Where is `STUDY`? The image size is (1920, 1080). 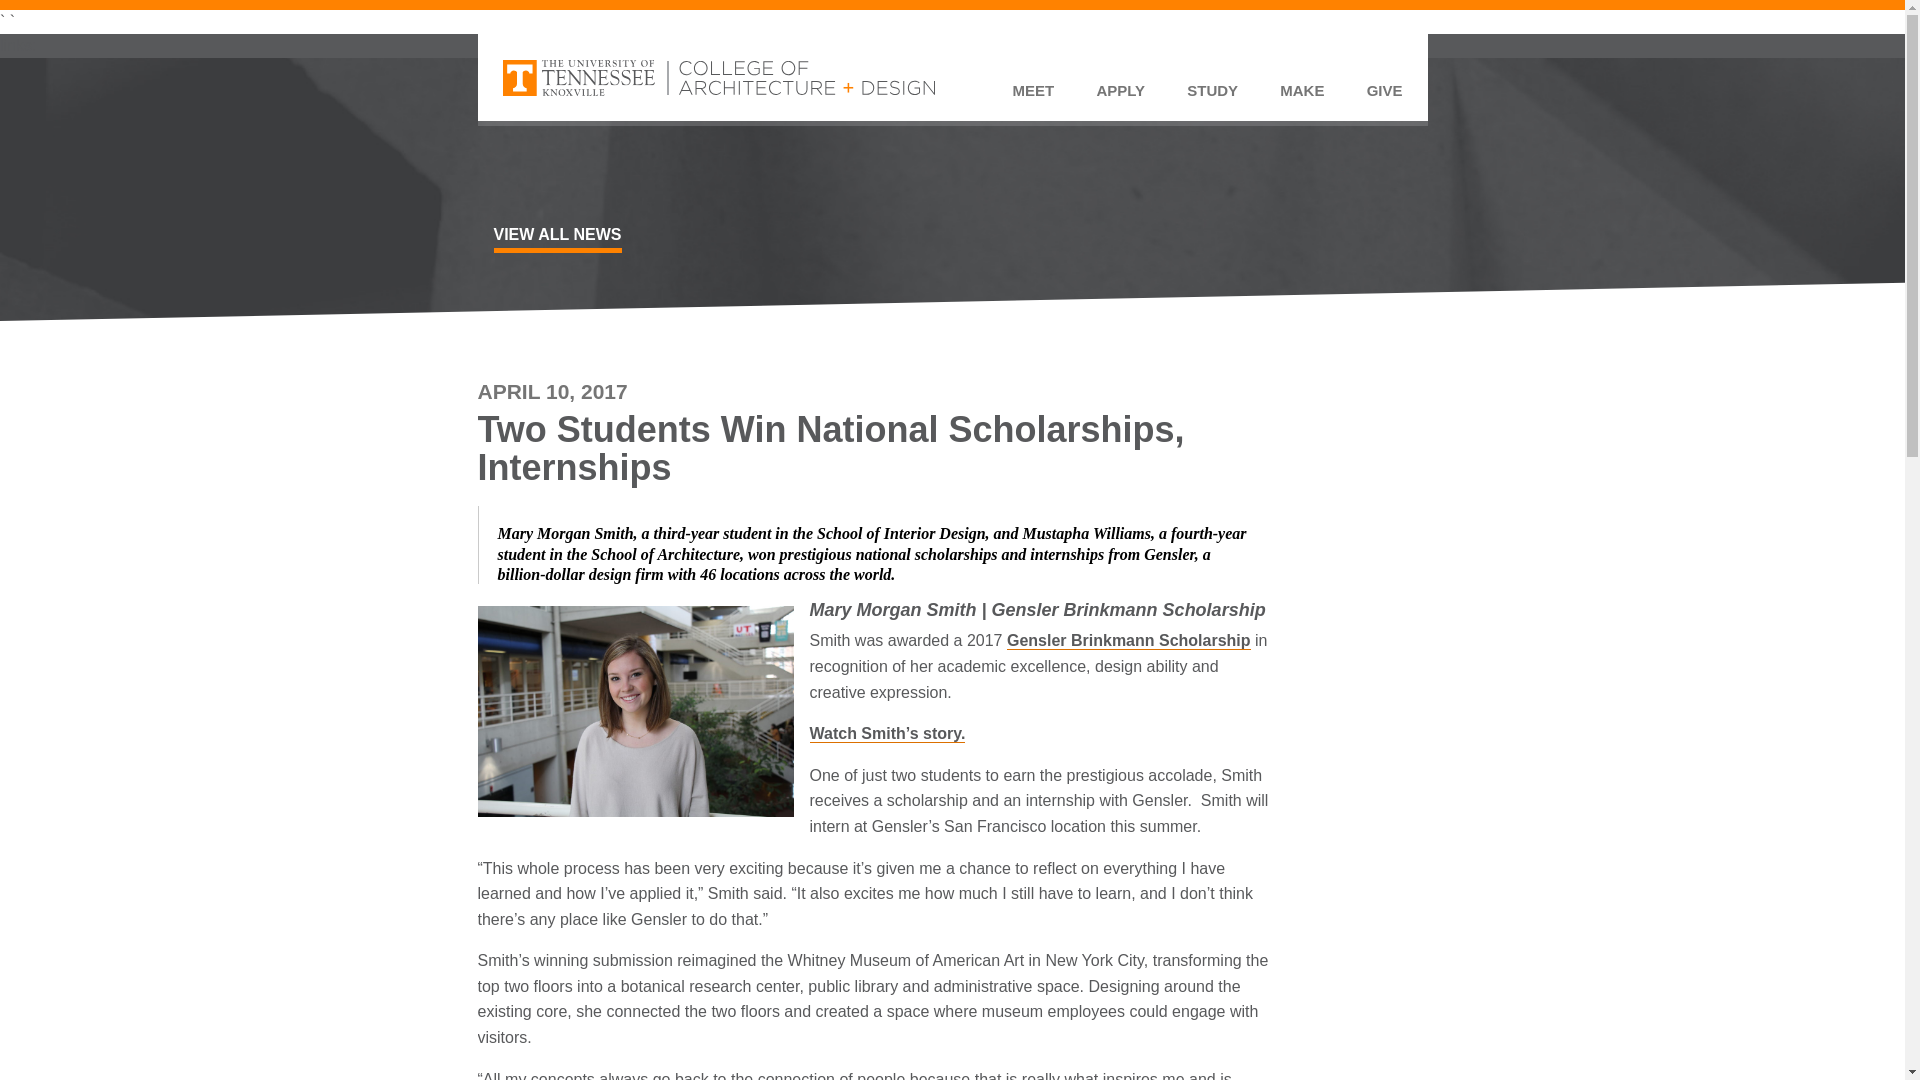 STUDY is located at coordinates (1212, 98).